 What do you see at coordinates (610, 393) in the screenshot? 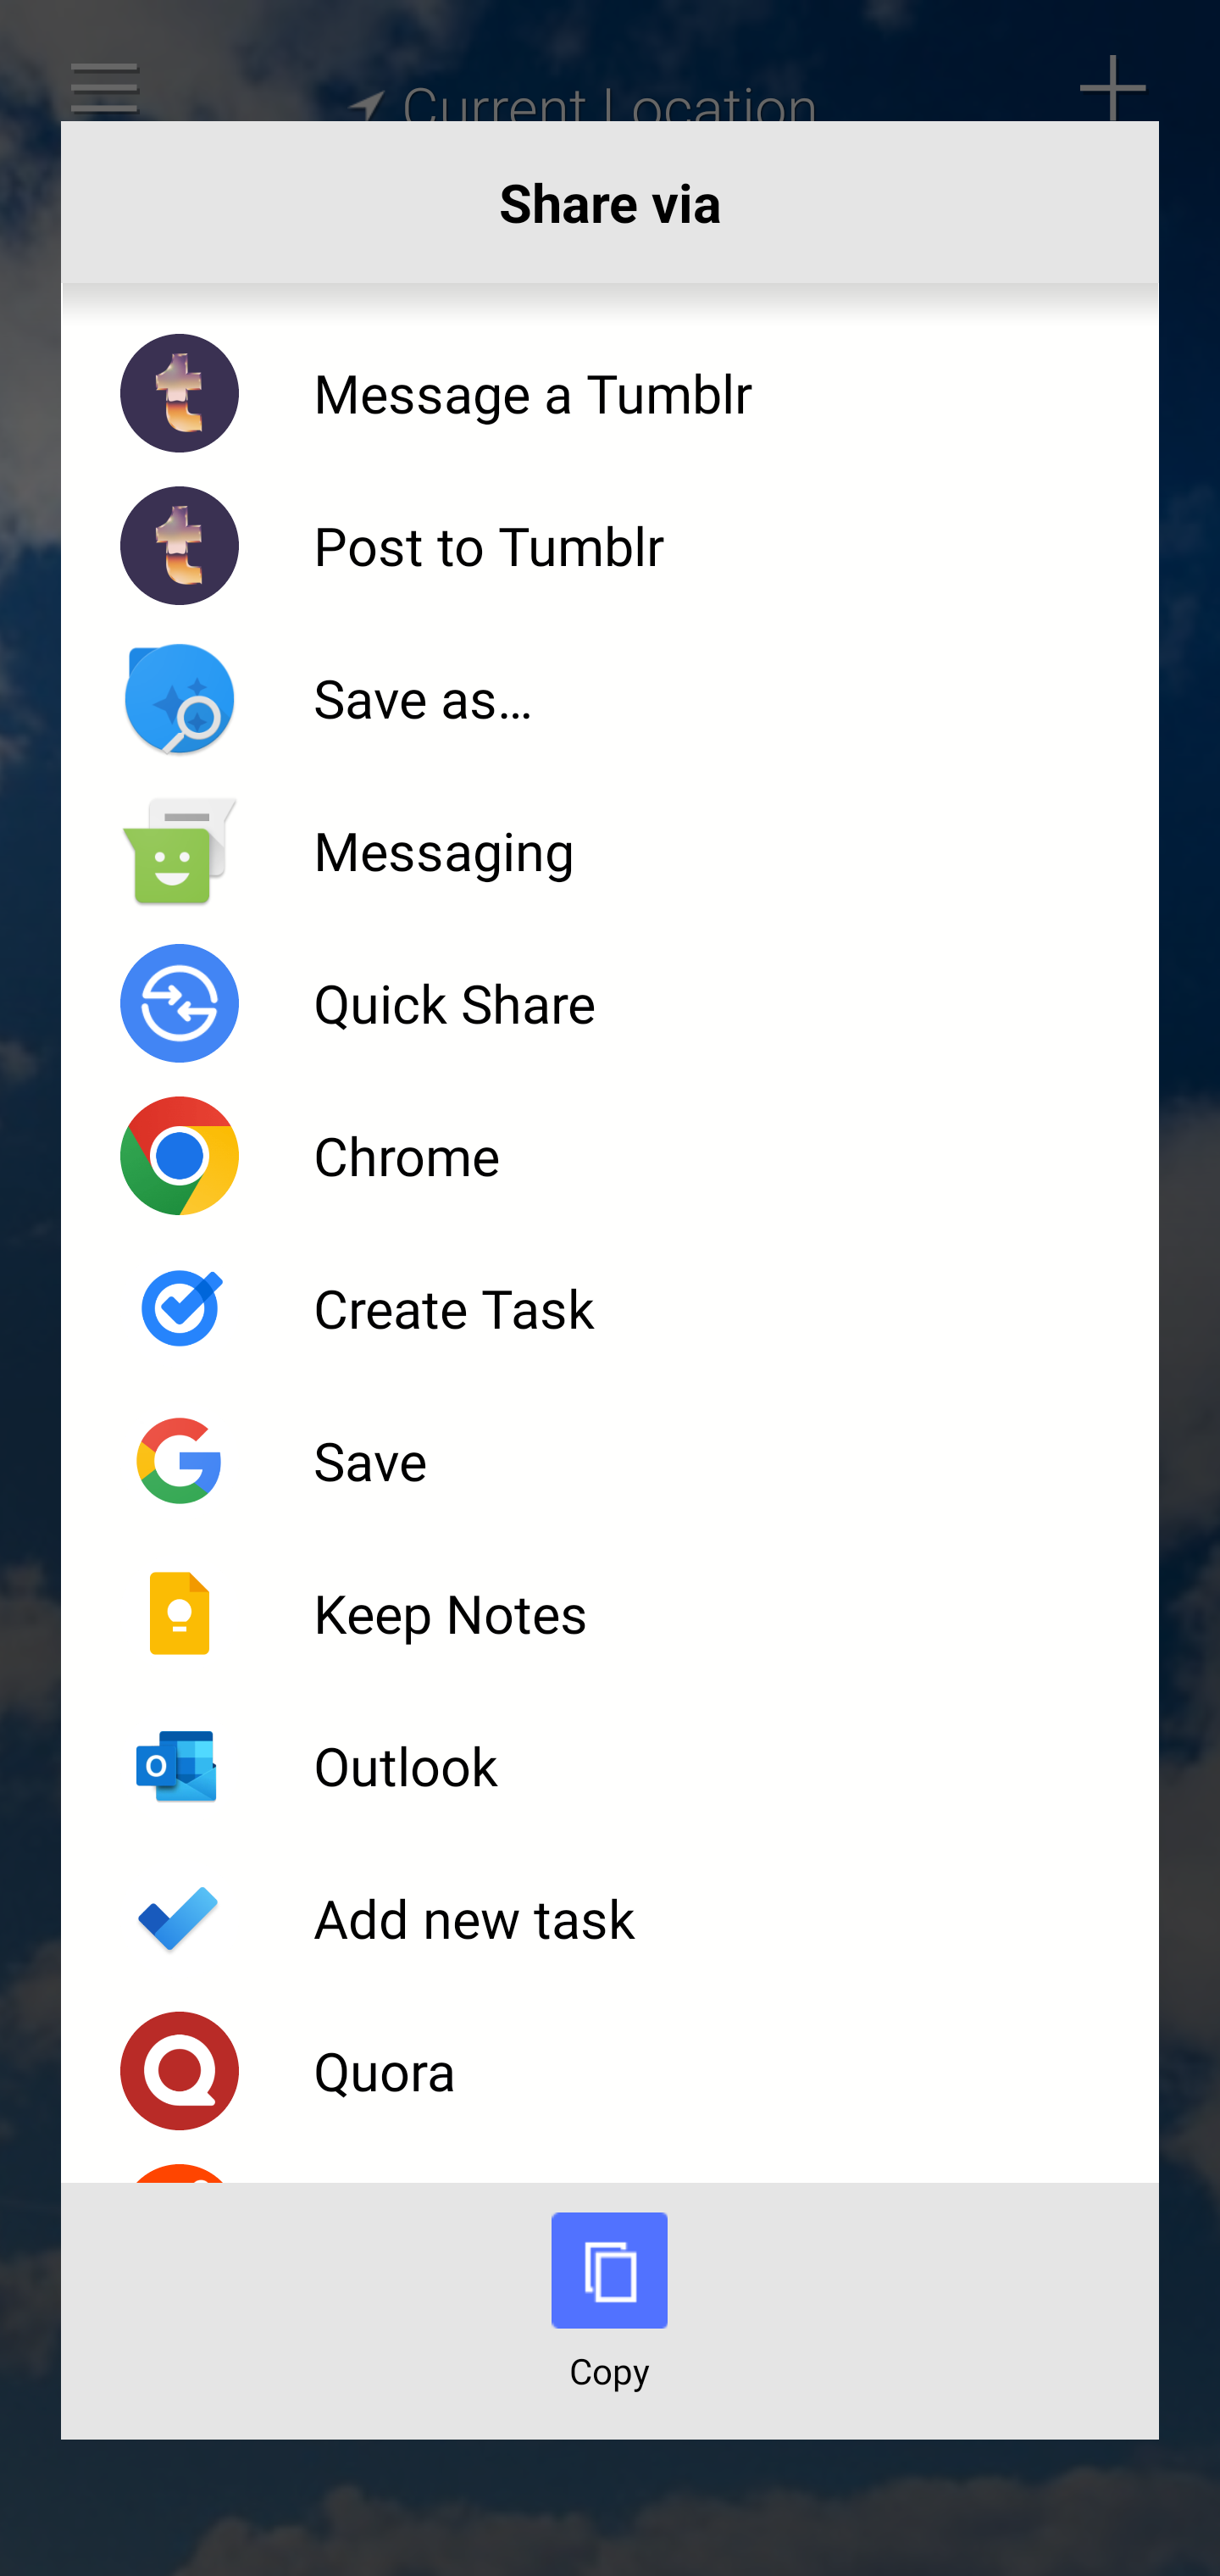
I see `Message a Tumblr` at bounding box center [610, 393].